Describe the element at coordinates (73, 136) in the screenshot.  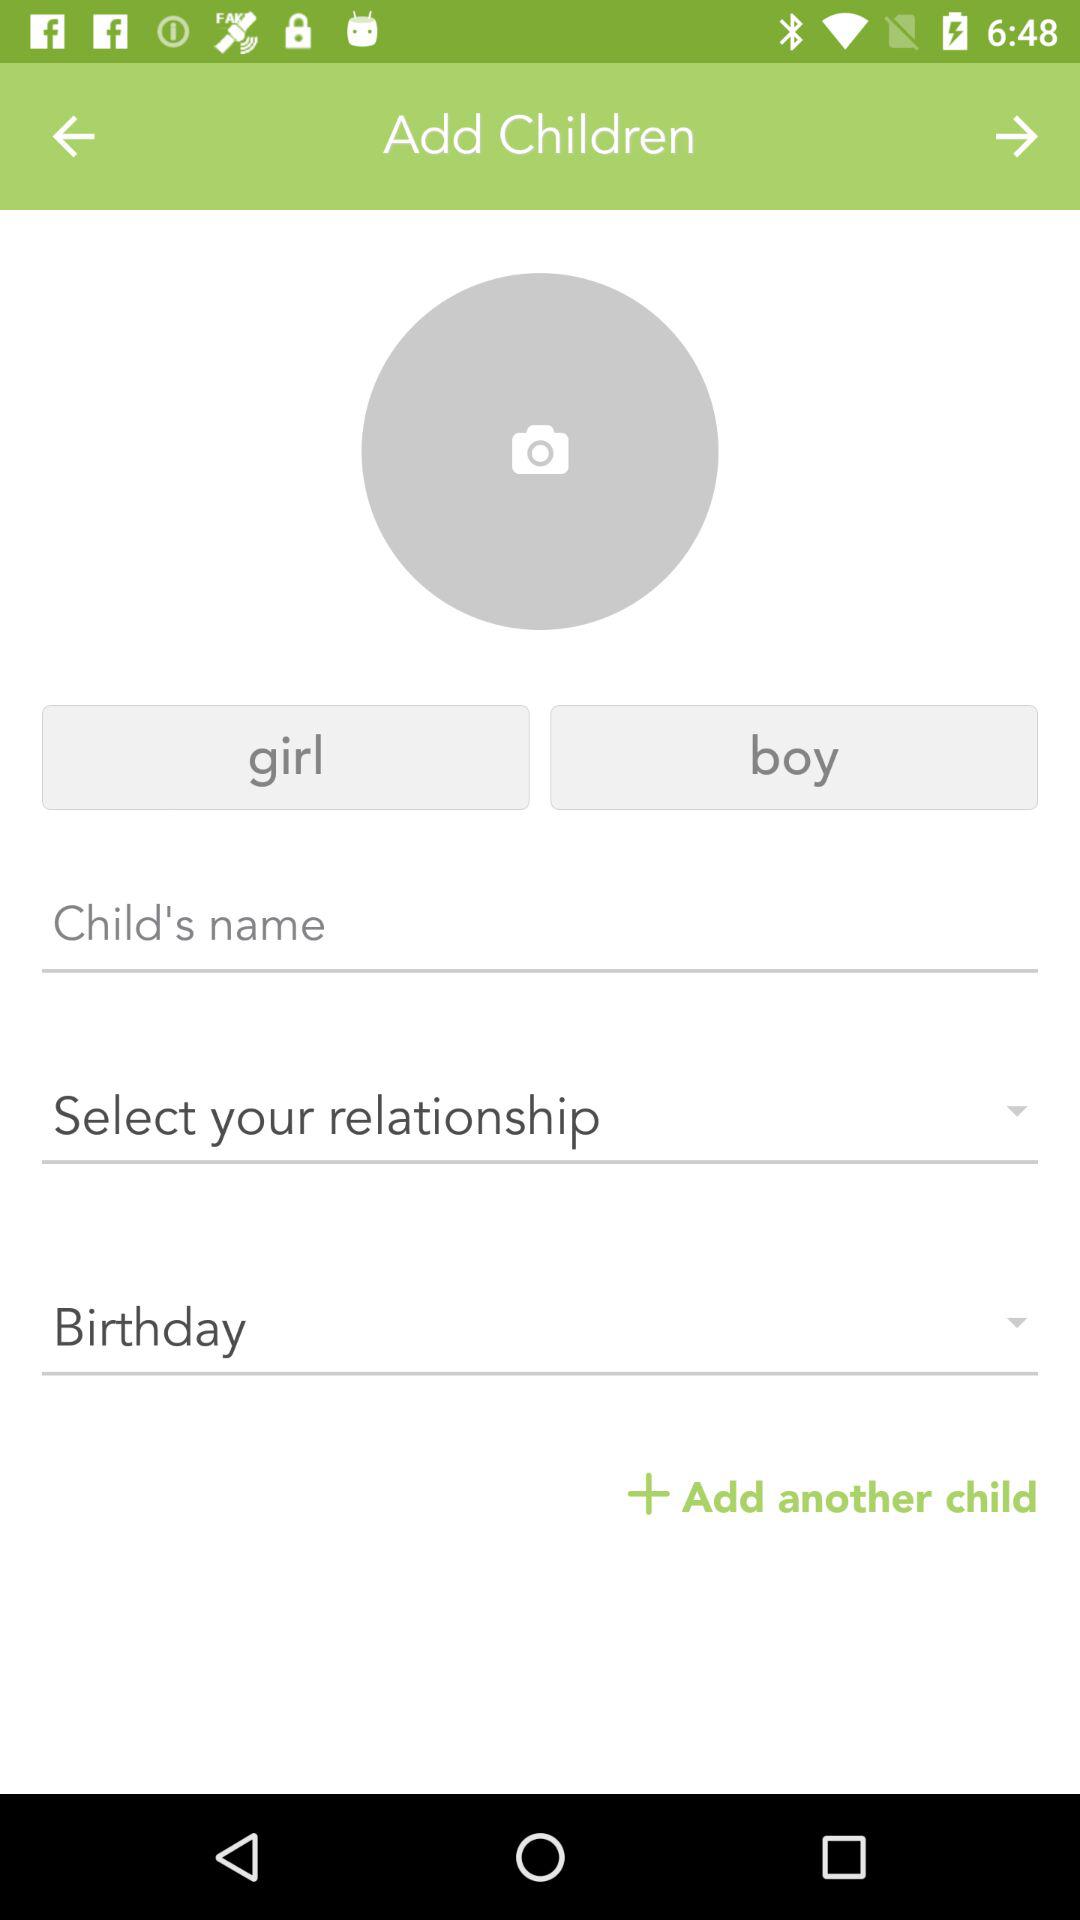
I see `turn on the item above girl item` at that location.